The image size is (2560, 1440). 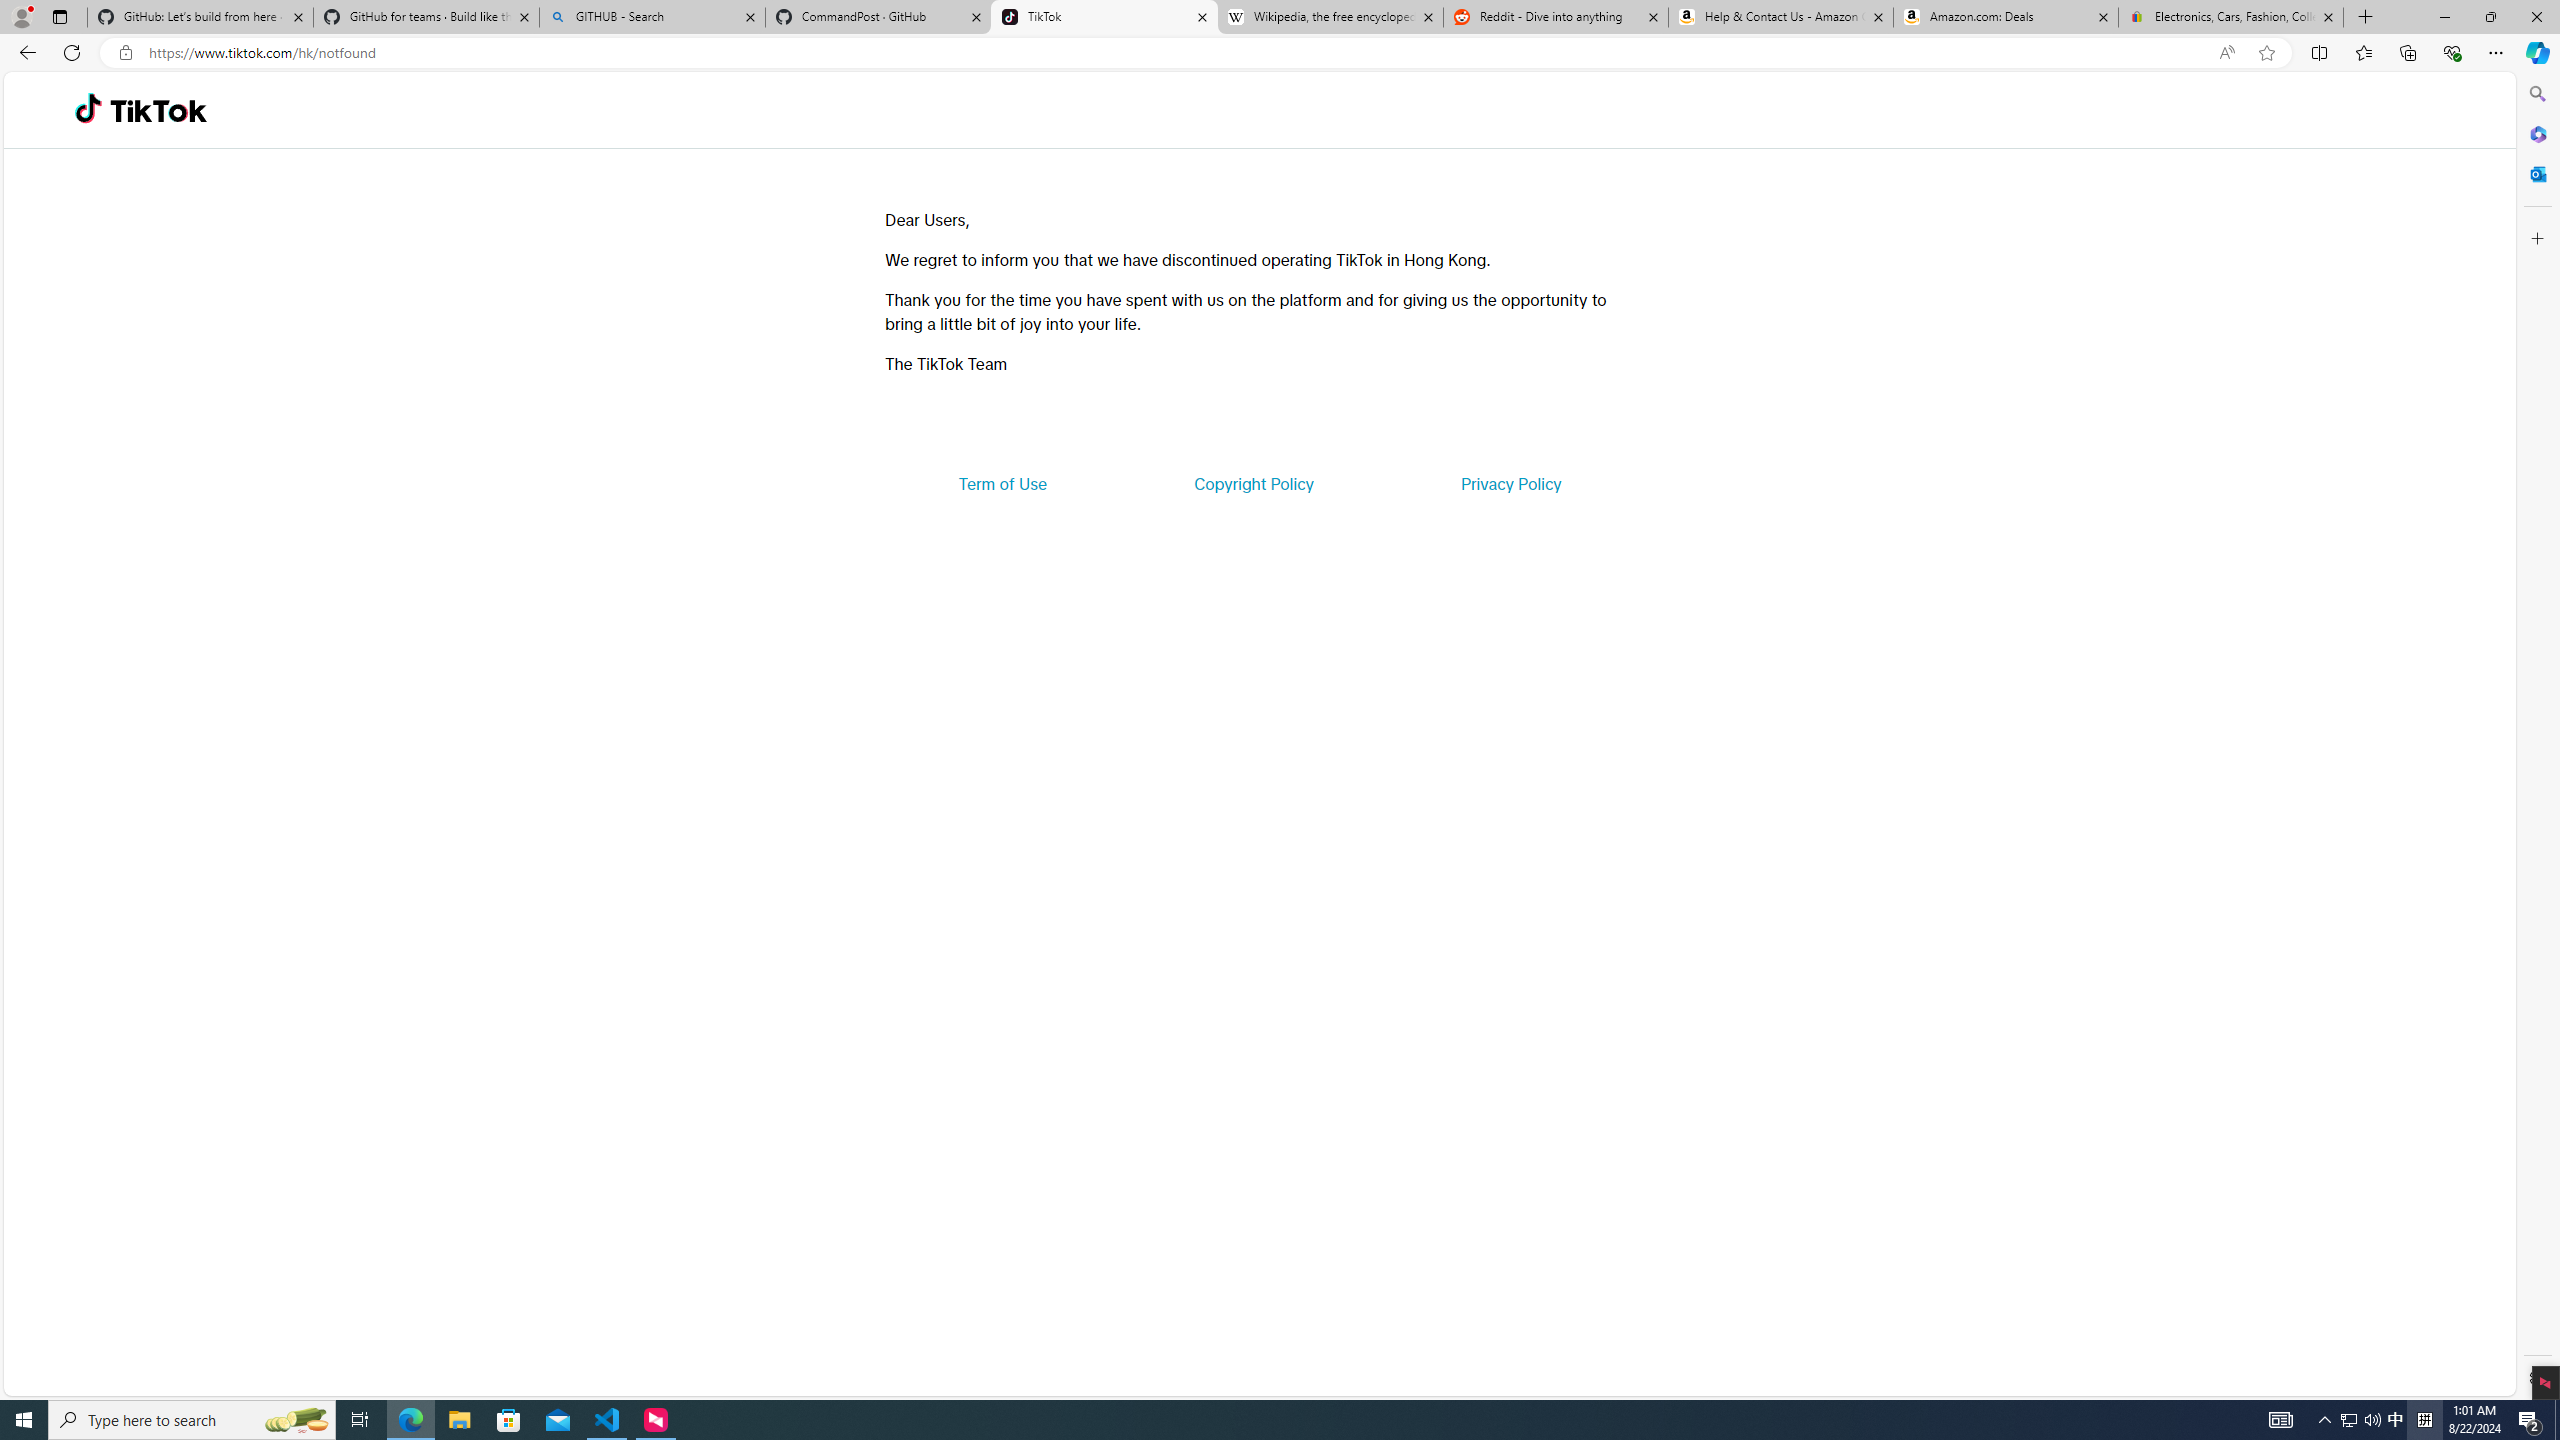 What do you see at coordinates (158, 110) in the screenshot?
I see `TikTok` at bounding box center [158, 110].